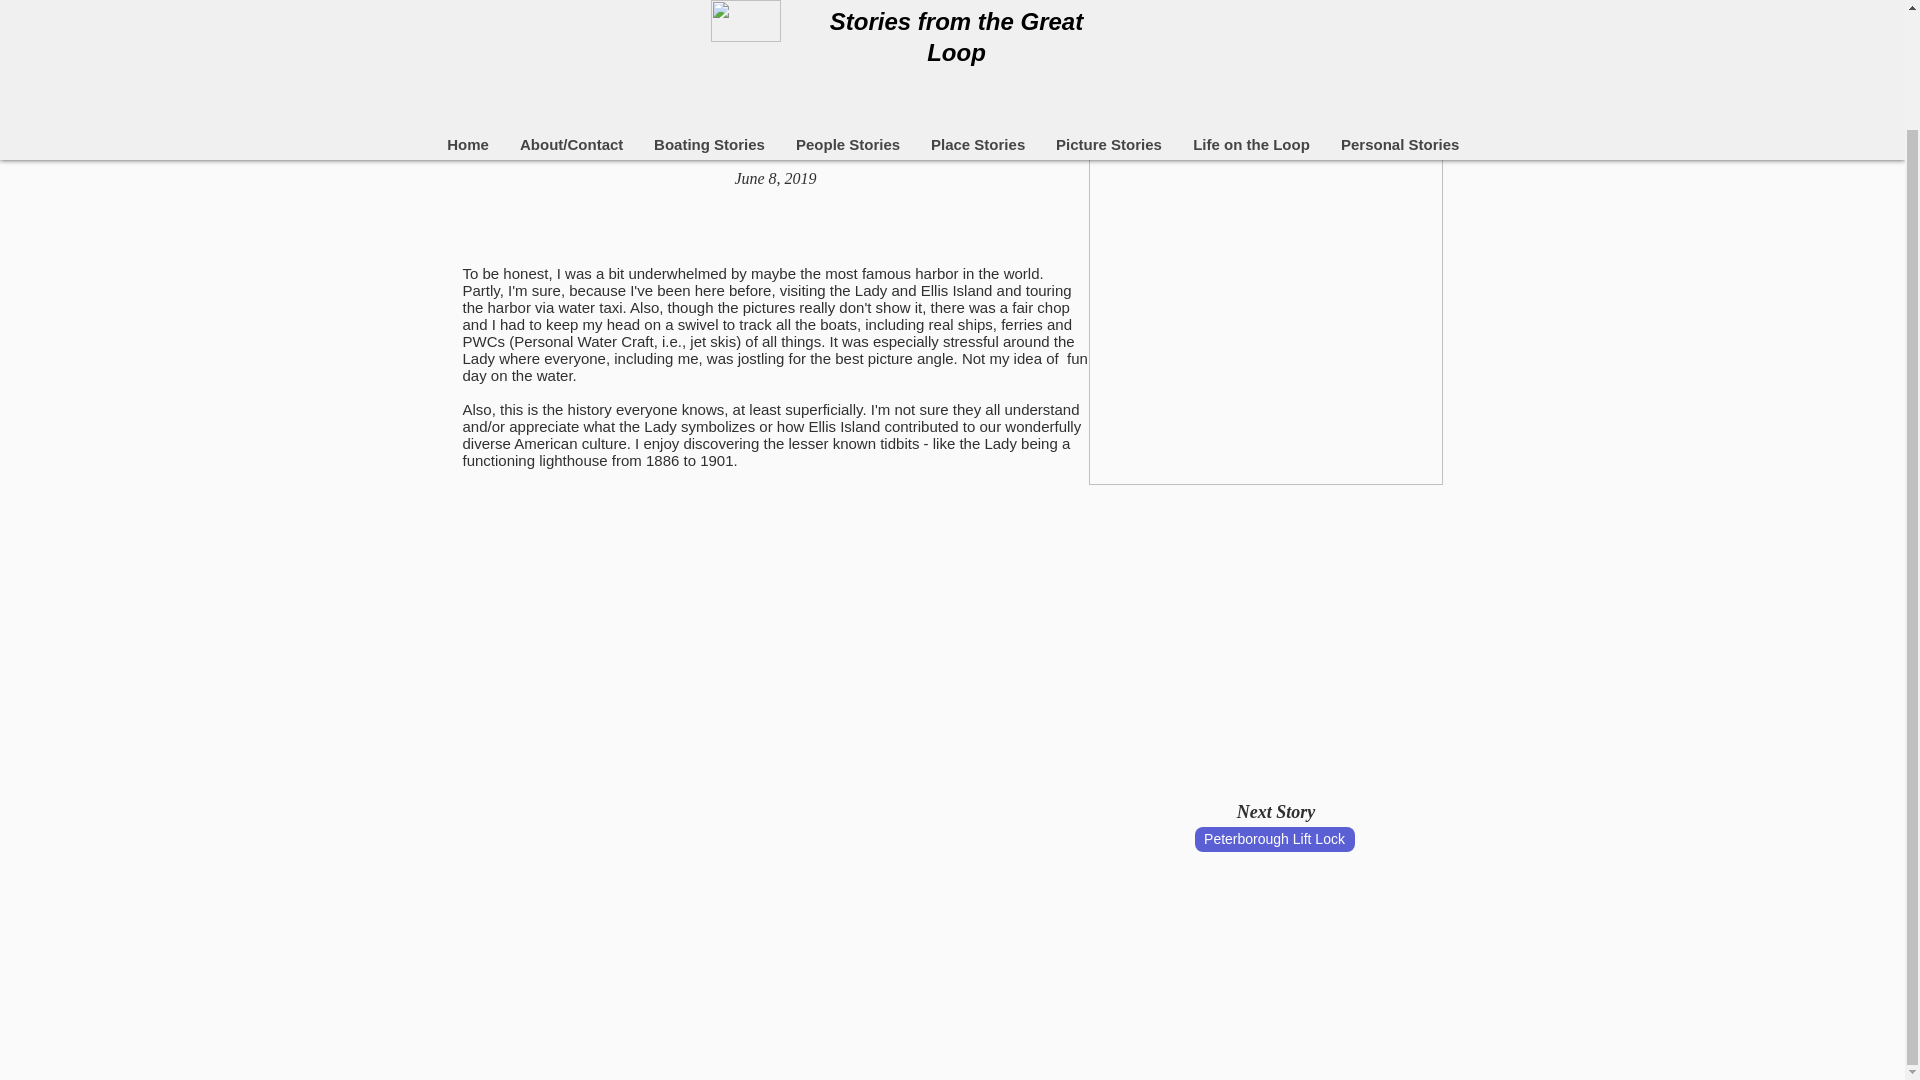 The image size is (1920, 1080). What do you see at coordinates (466, 12) in the screenshot?
I see `Home` at bounding box center [466, 12].